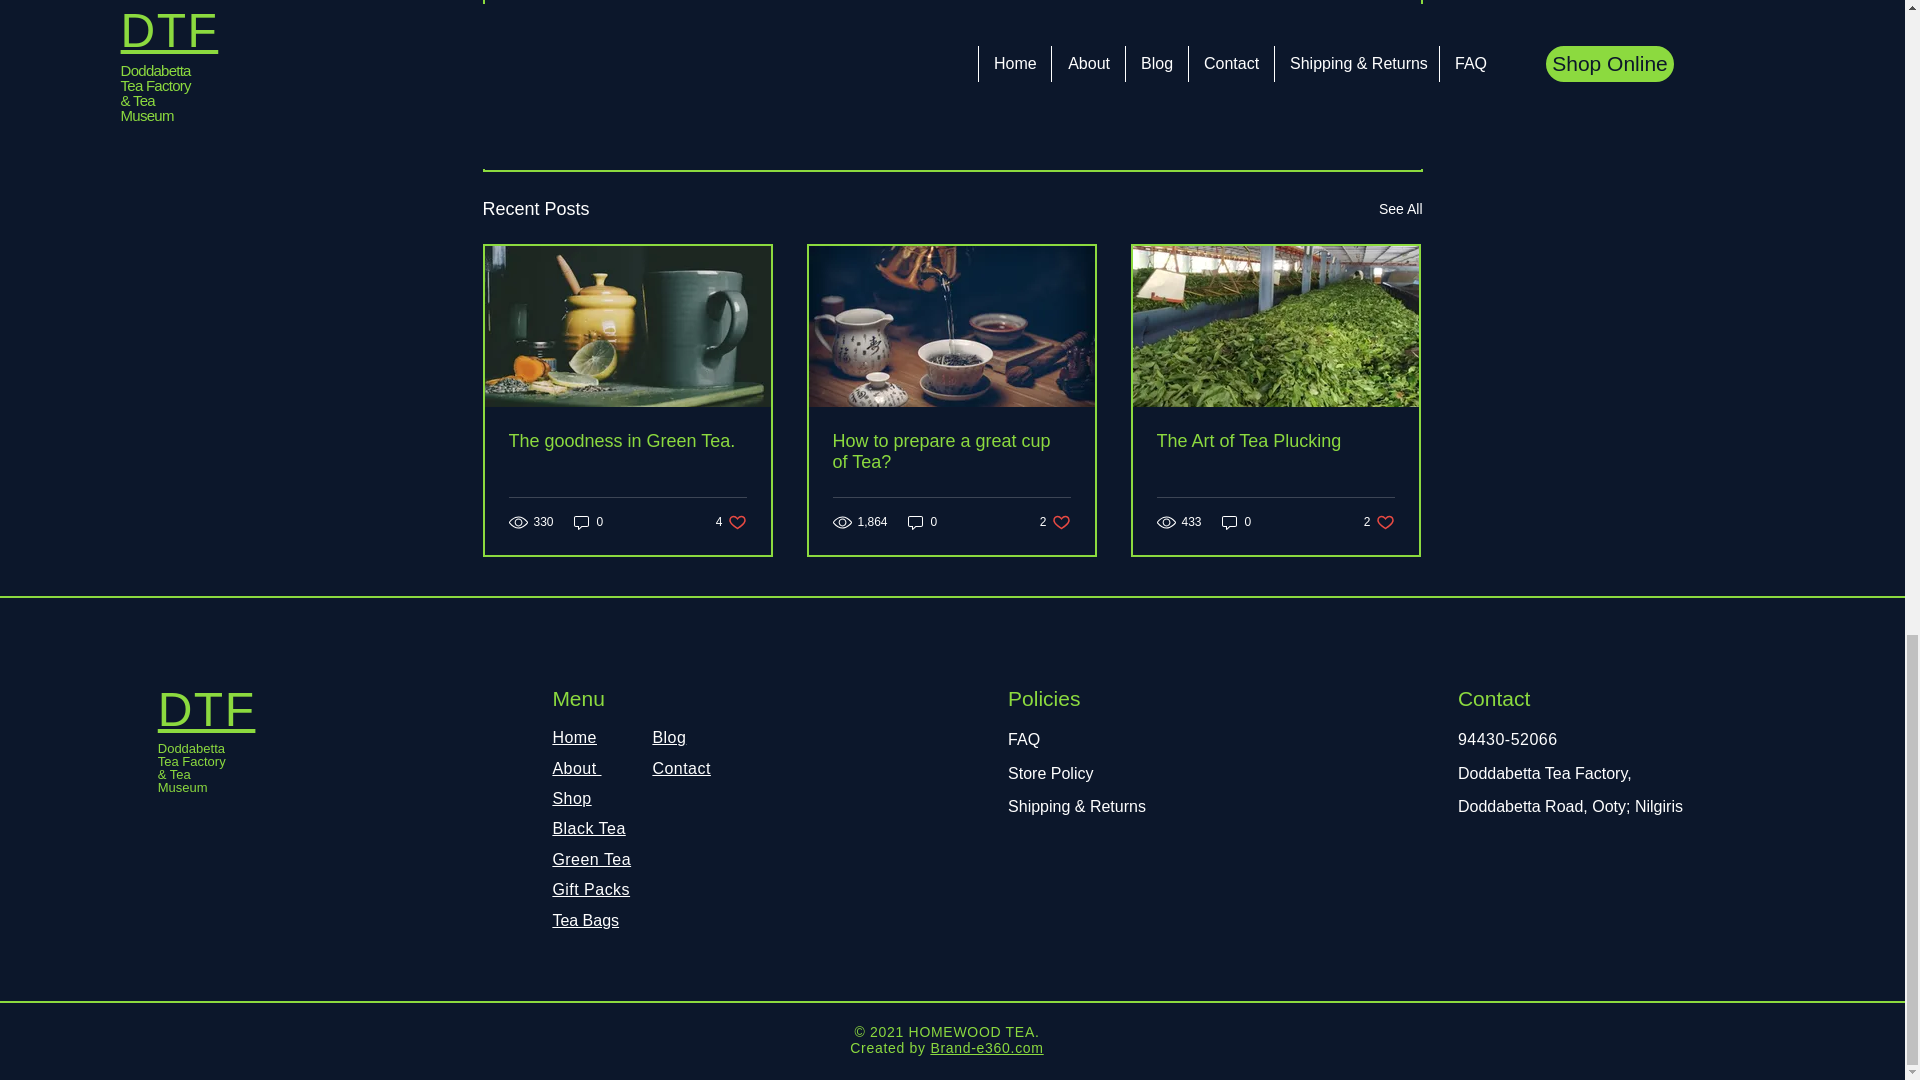  I want to click on How to prepare a great cup of Tea?, so click(1274, 441).